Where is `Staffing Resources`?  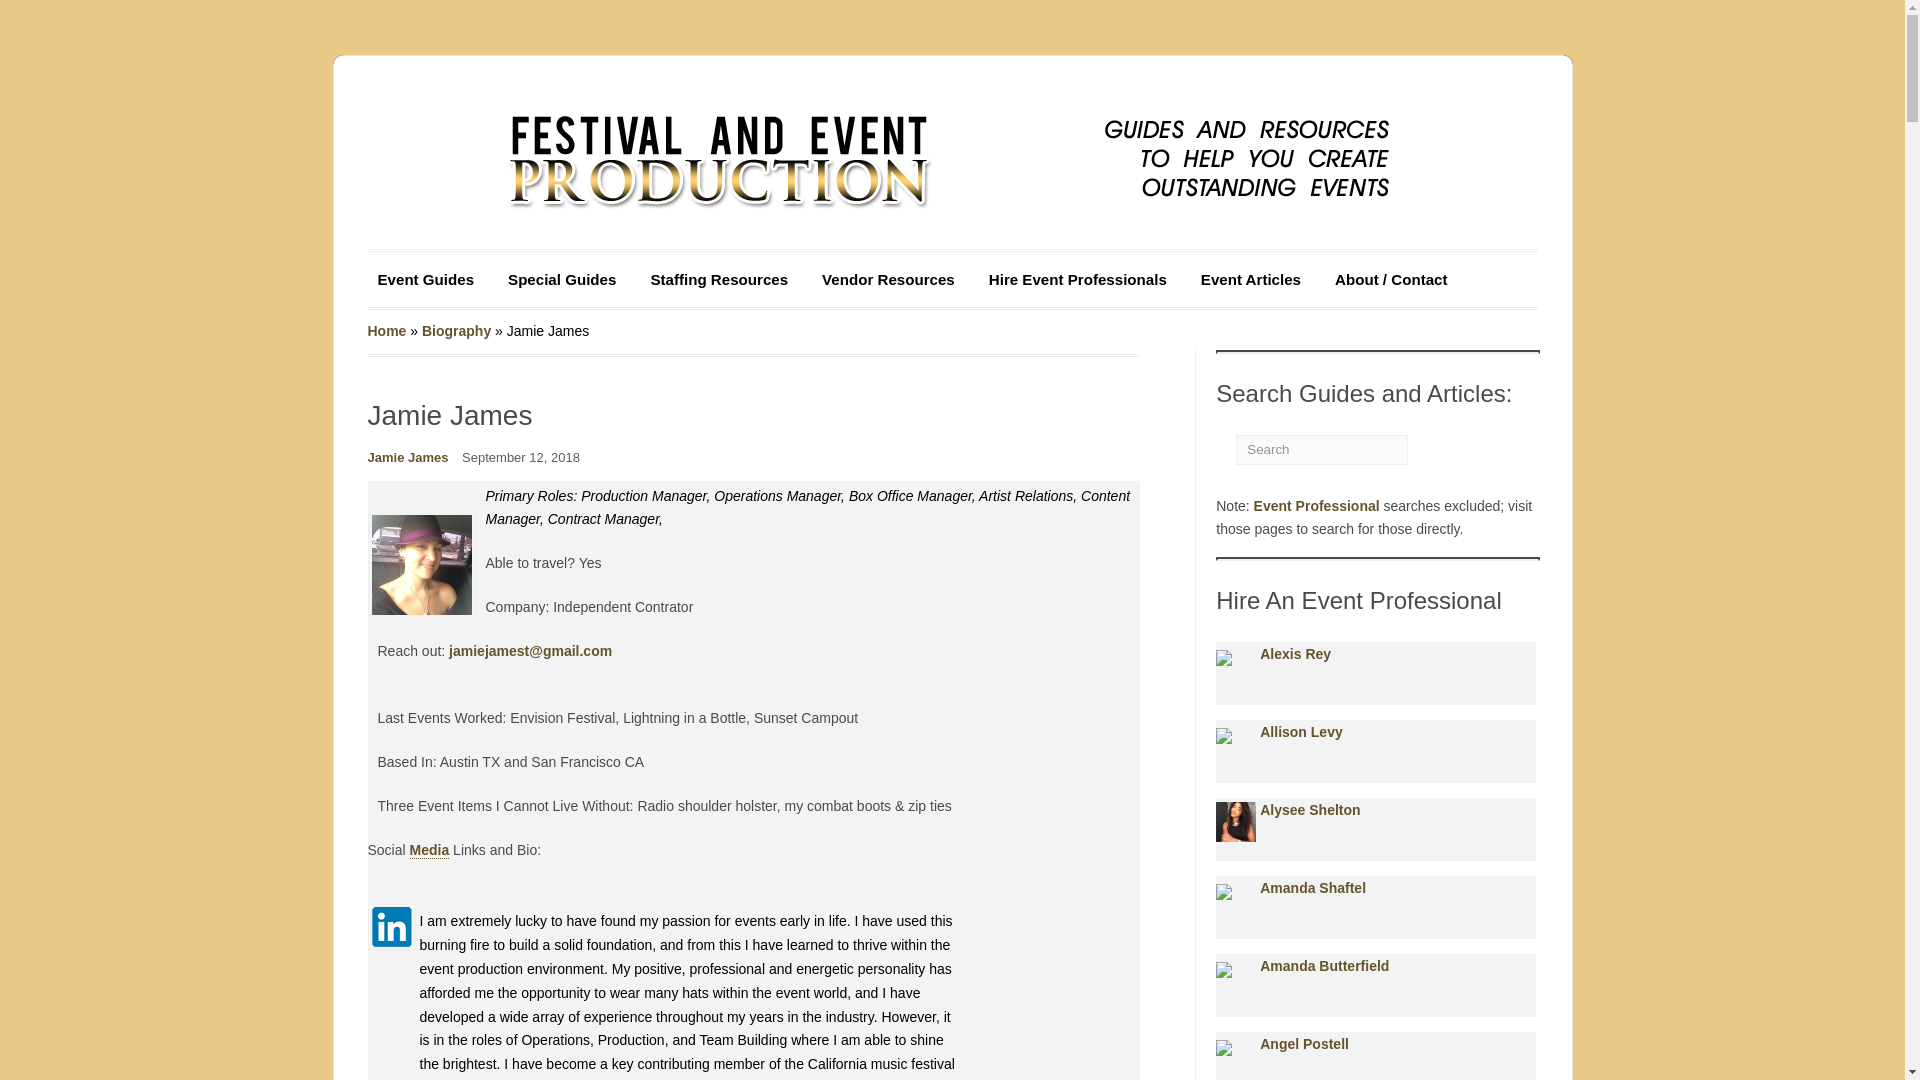 Staffing Resources is located at coordinates (718, 280).